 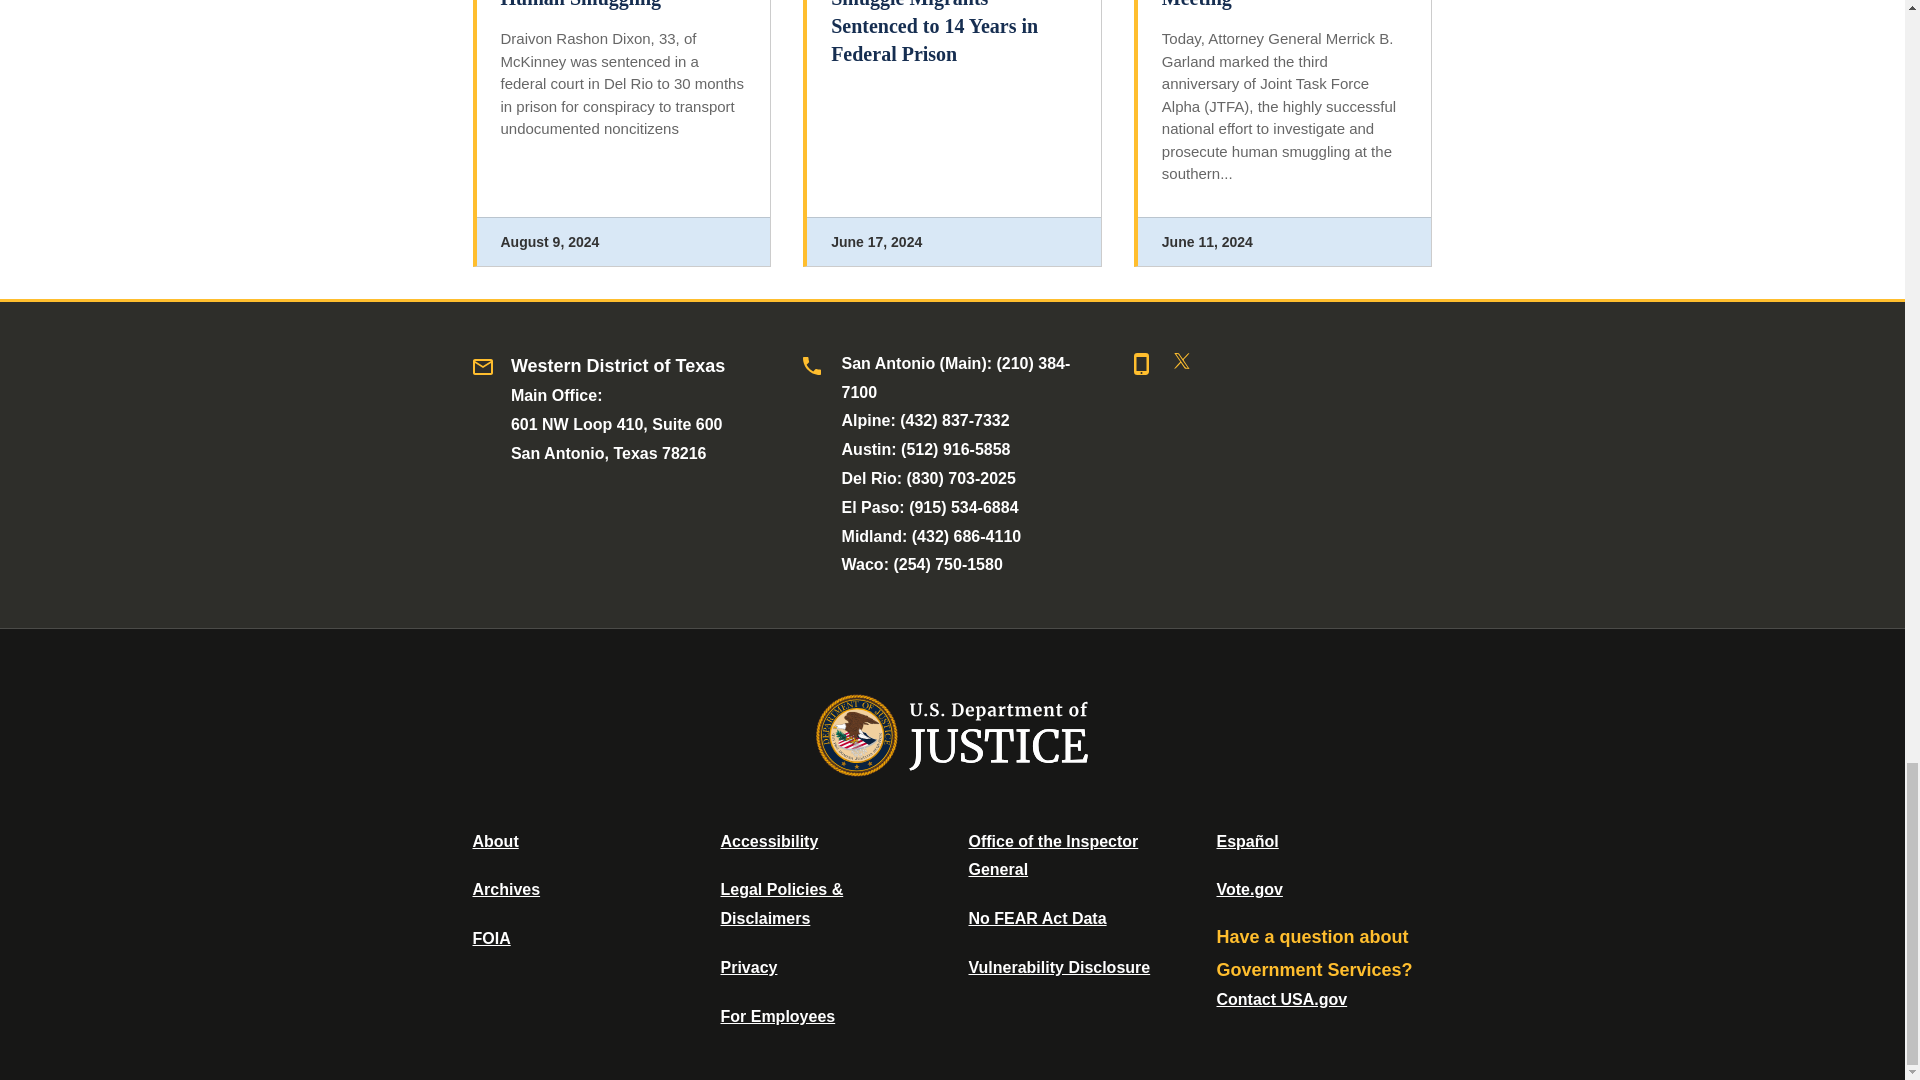 I want to click on Data Posted Pursuant To The No Fear Act, so click(x=1036, y=918).